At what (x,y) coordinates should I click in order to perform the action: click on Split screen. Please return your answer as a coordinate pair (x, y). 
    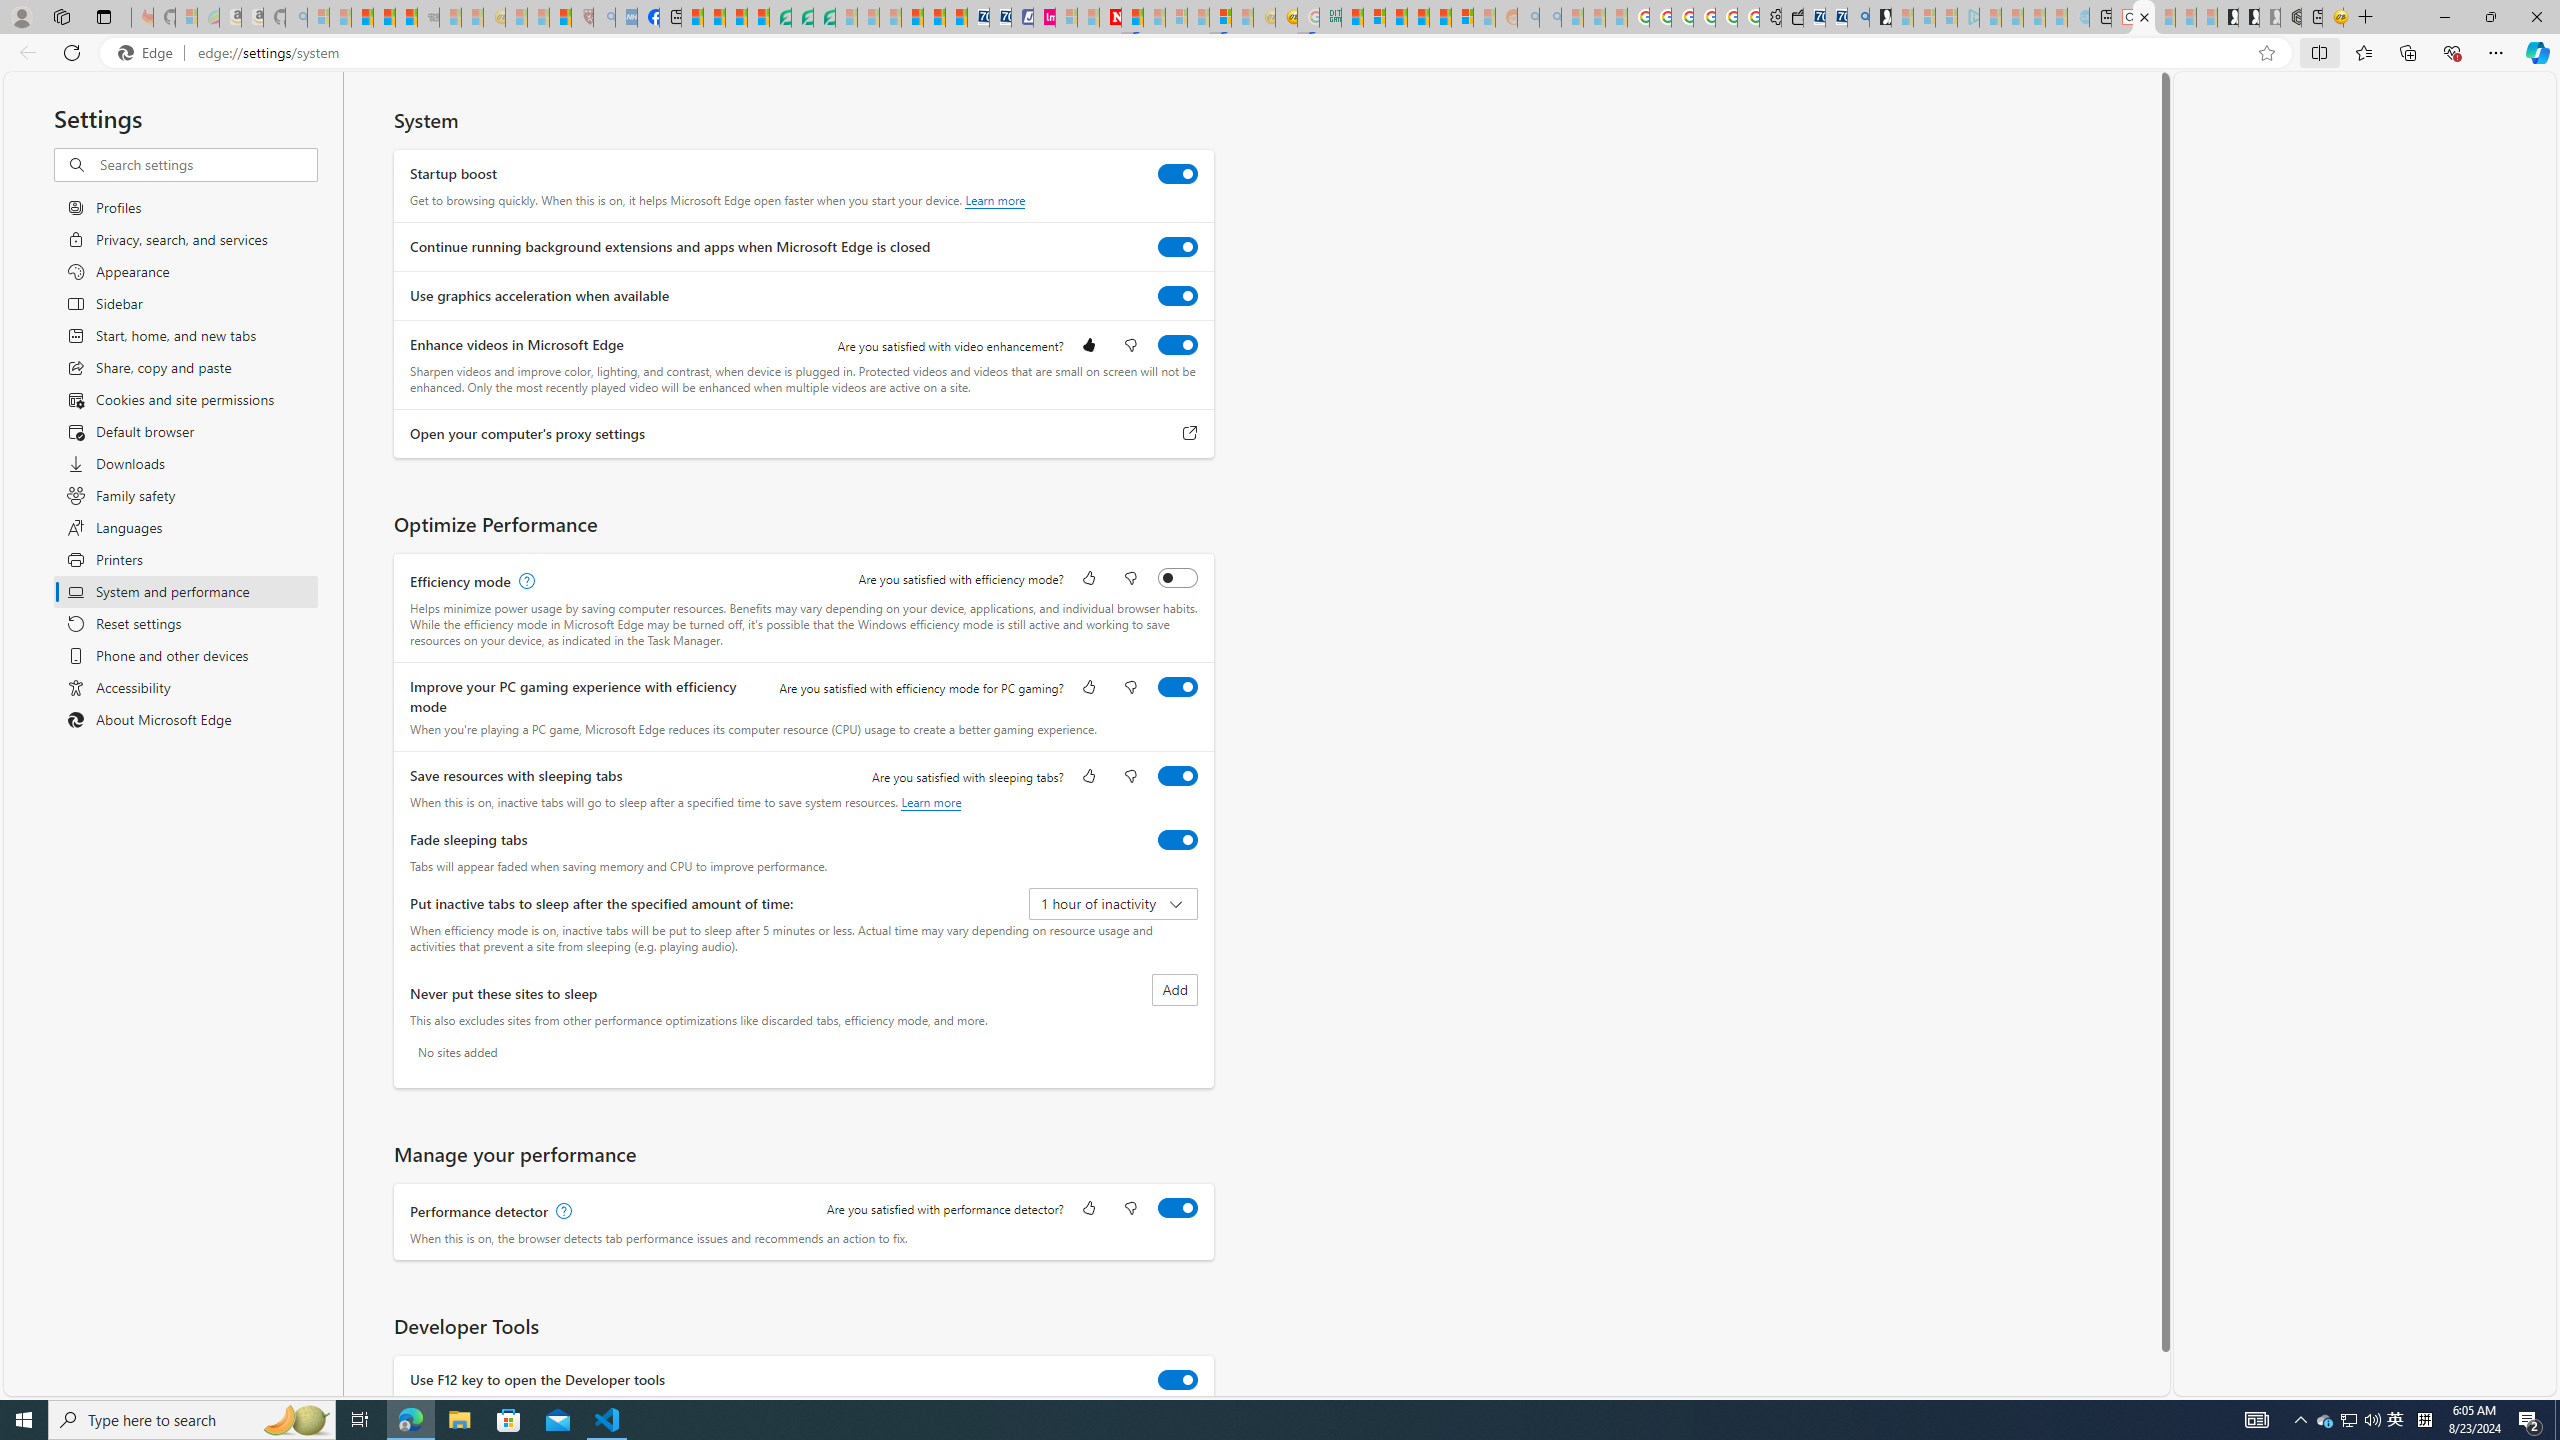
    Looking at the image, I should click on (2318, 52).